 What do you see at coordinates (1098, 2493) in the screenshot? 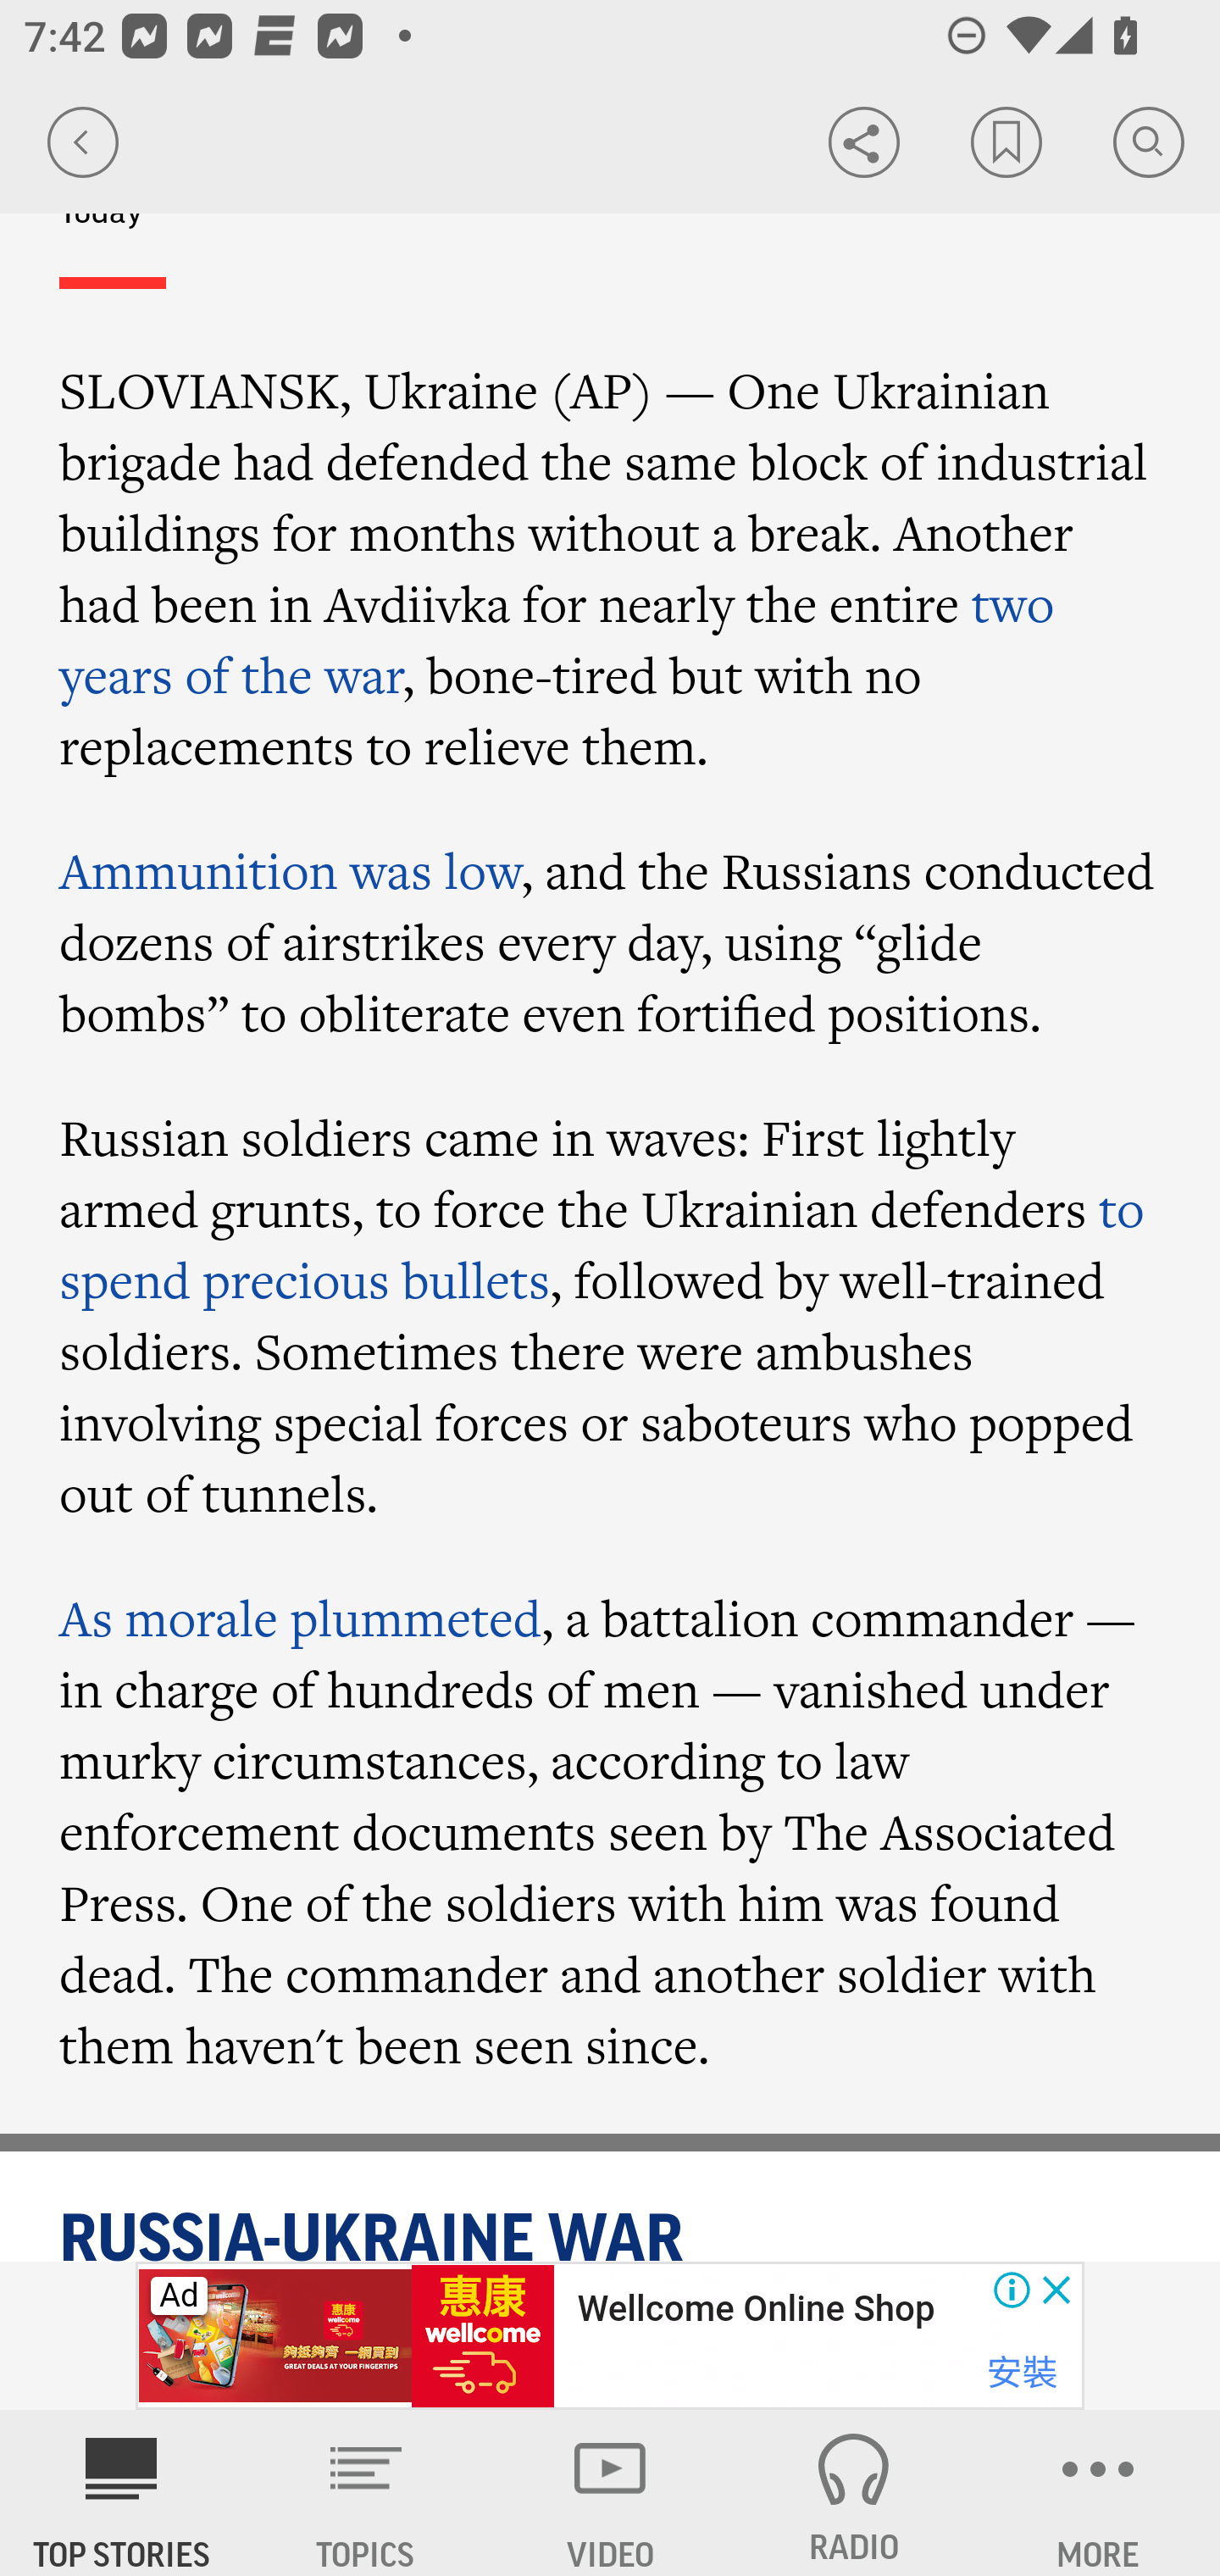
I see `MORE` at bounding box center [1098, 2493].